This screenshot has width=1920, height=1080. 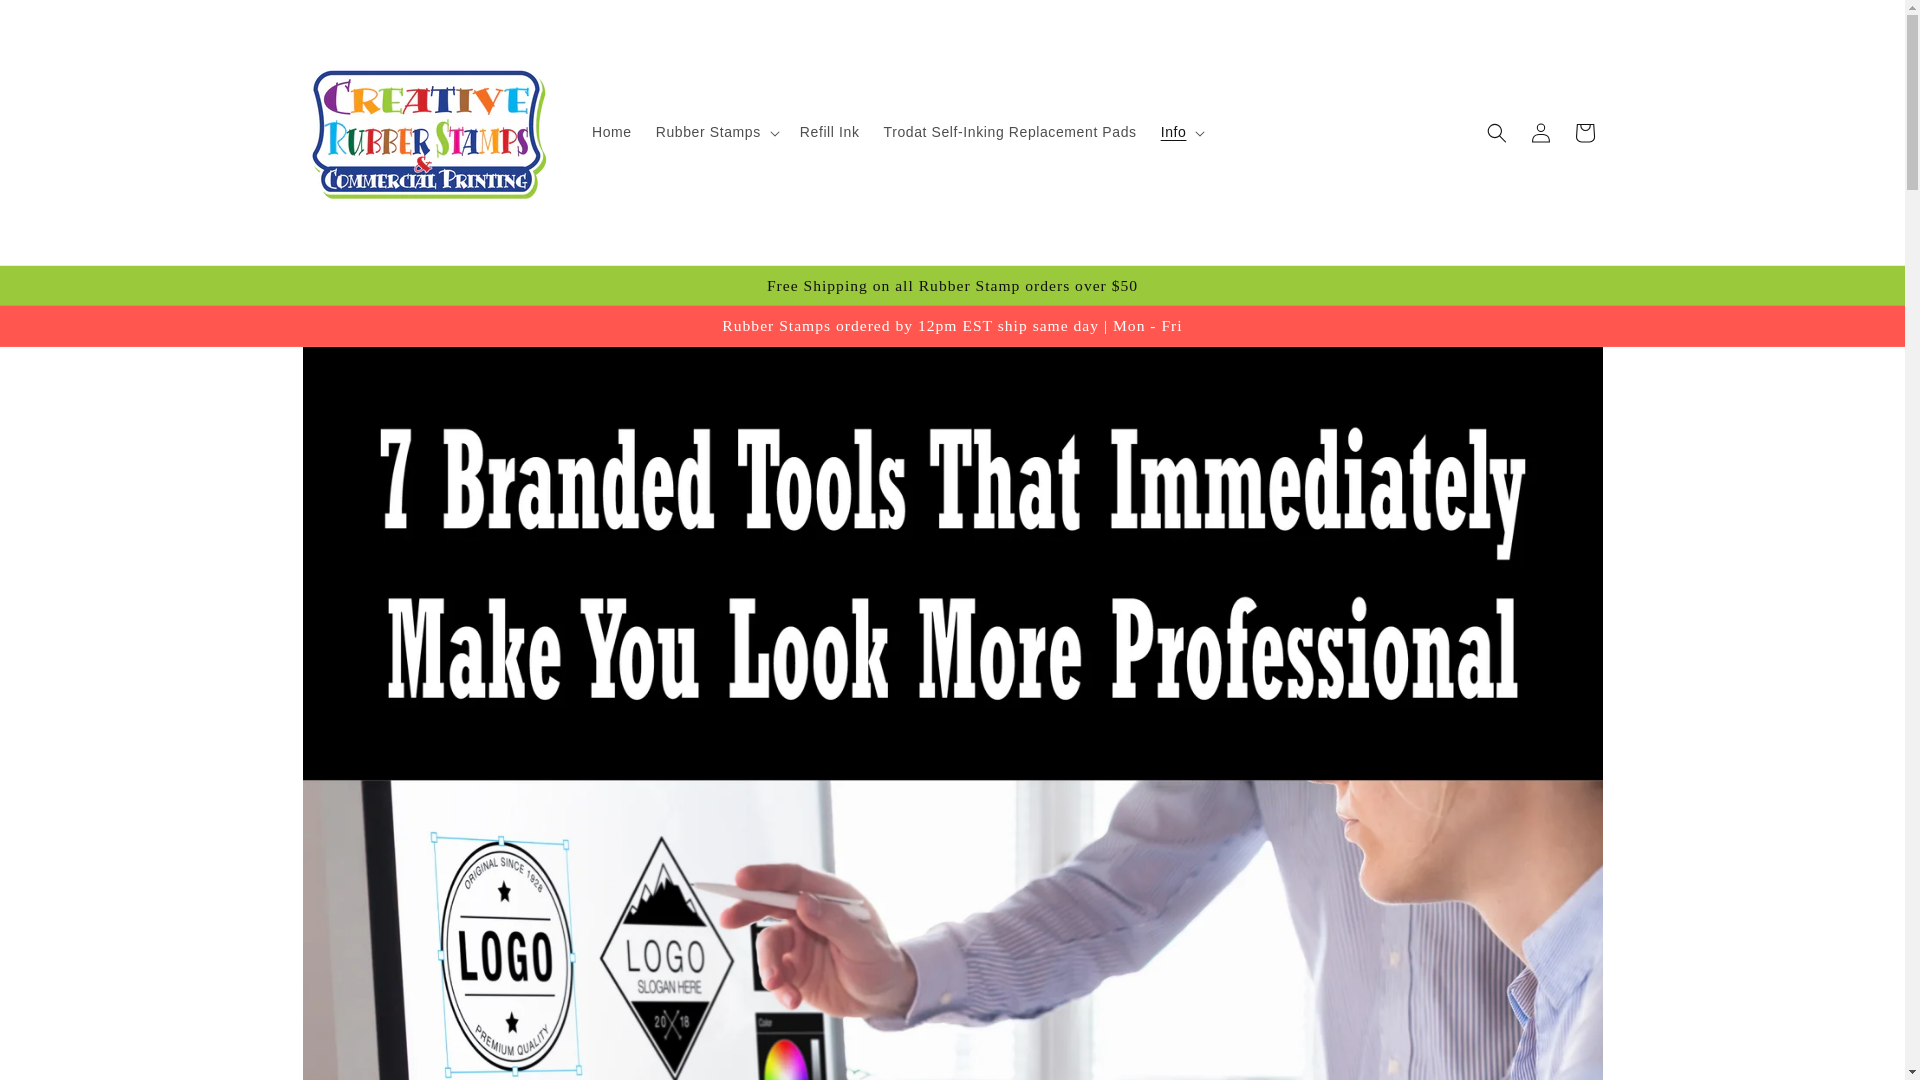 I want to click on Refill Ink, so click(x=829, y=132).